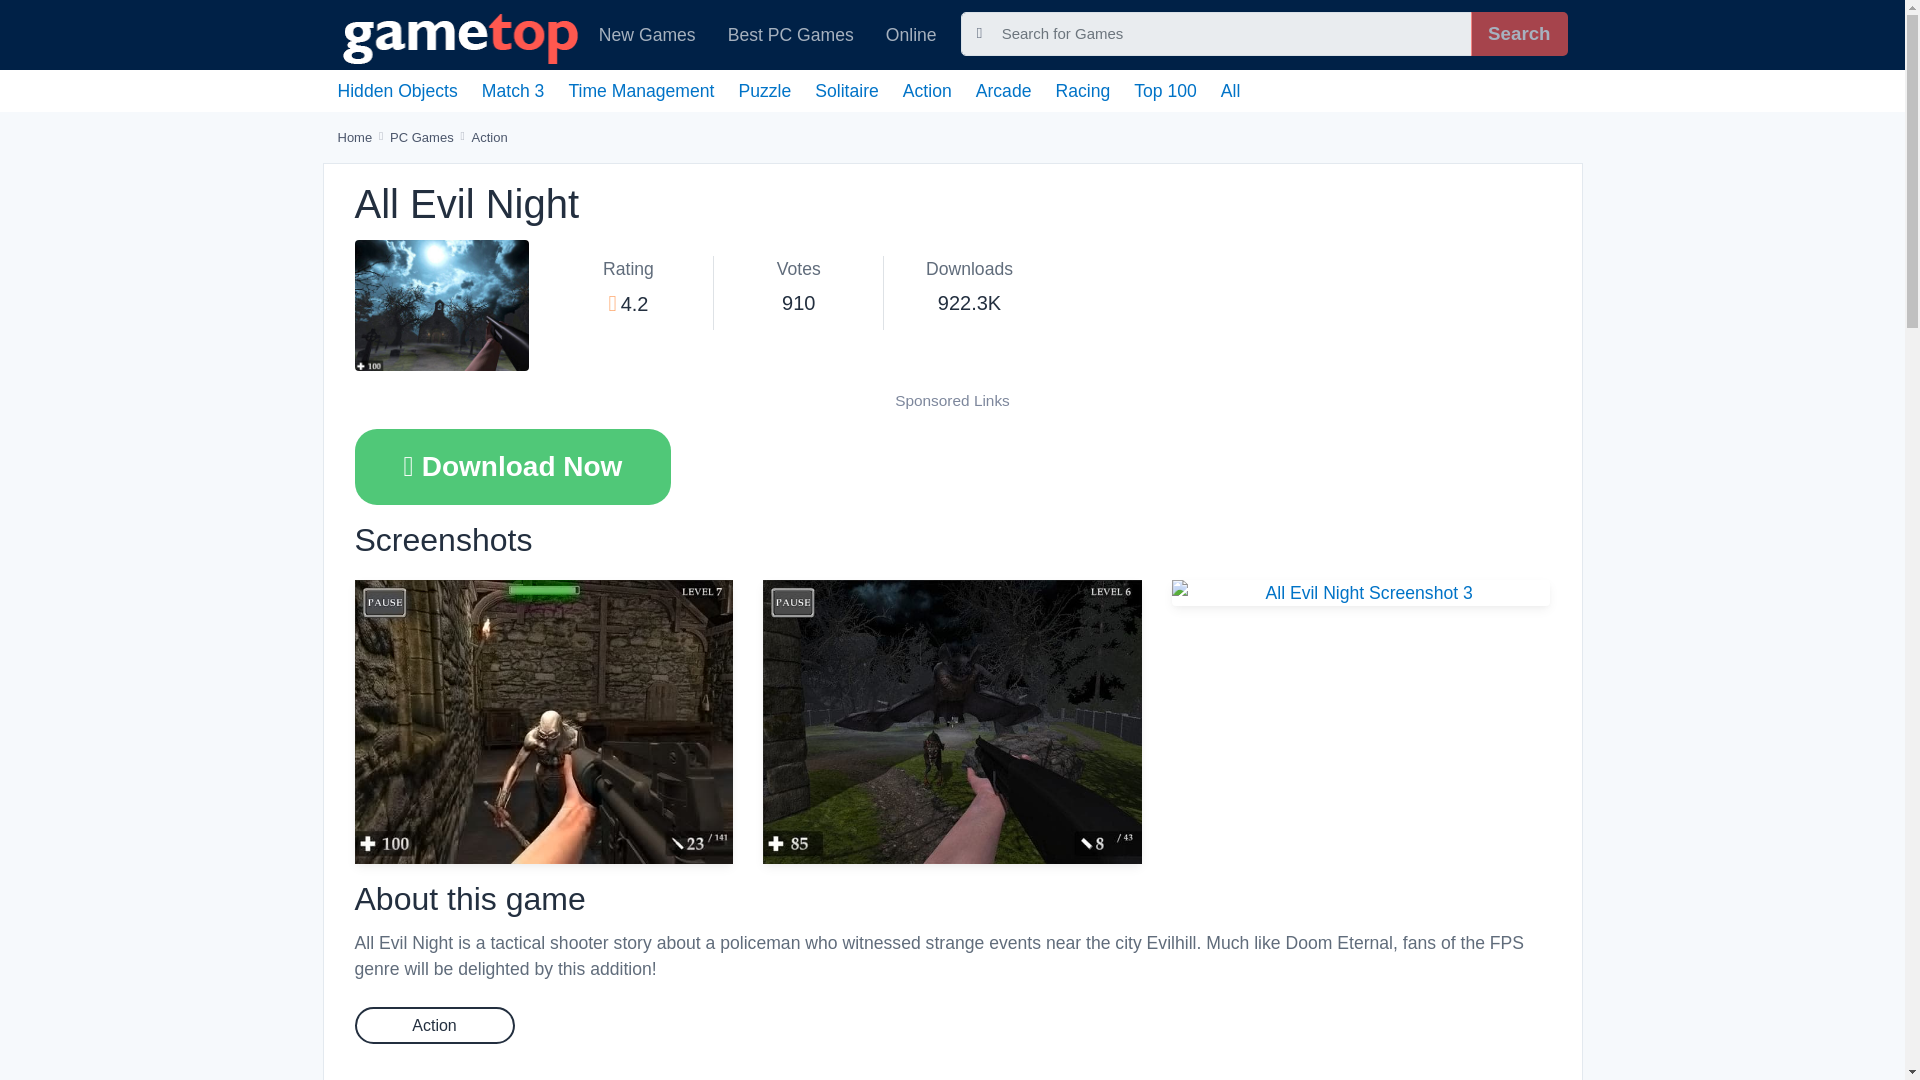  I want to click on Best PC Games, so click(791, 34).